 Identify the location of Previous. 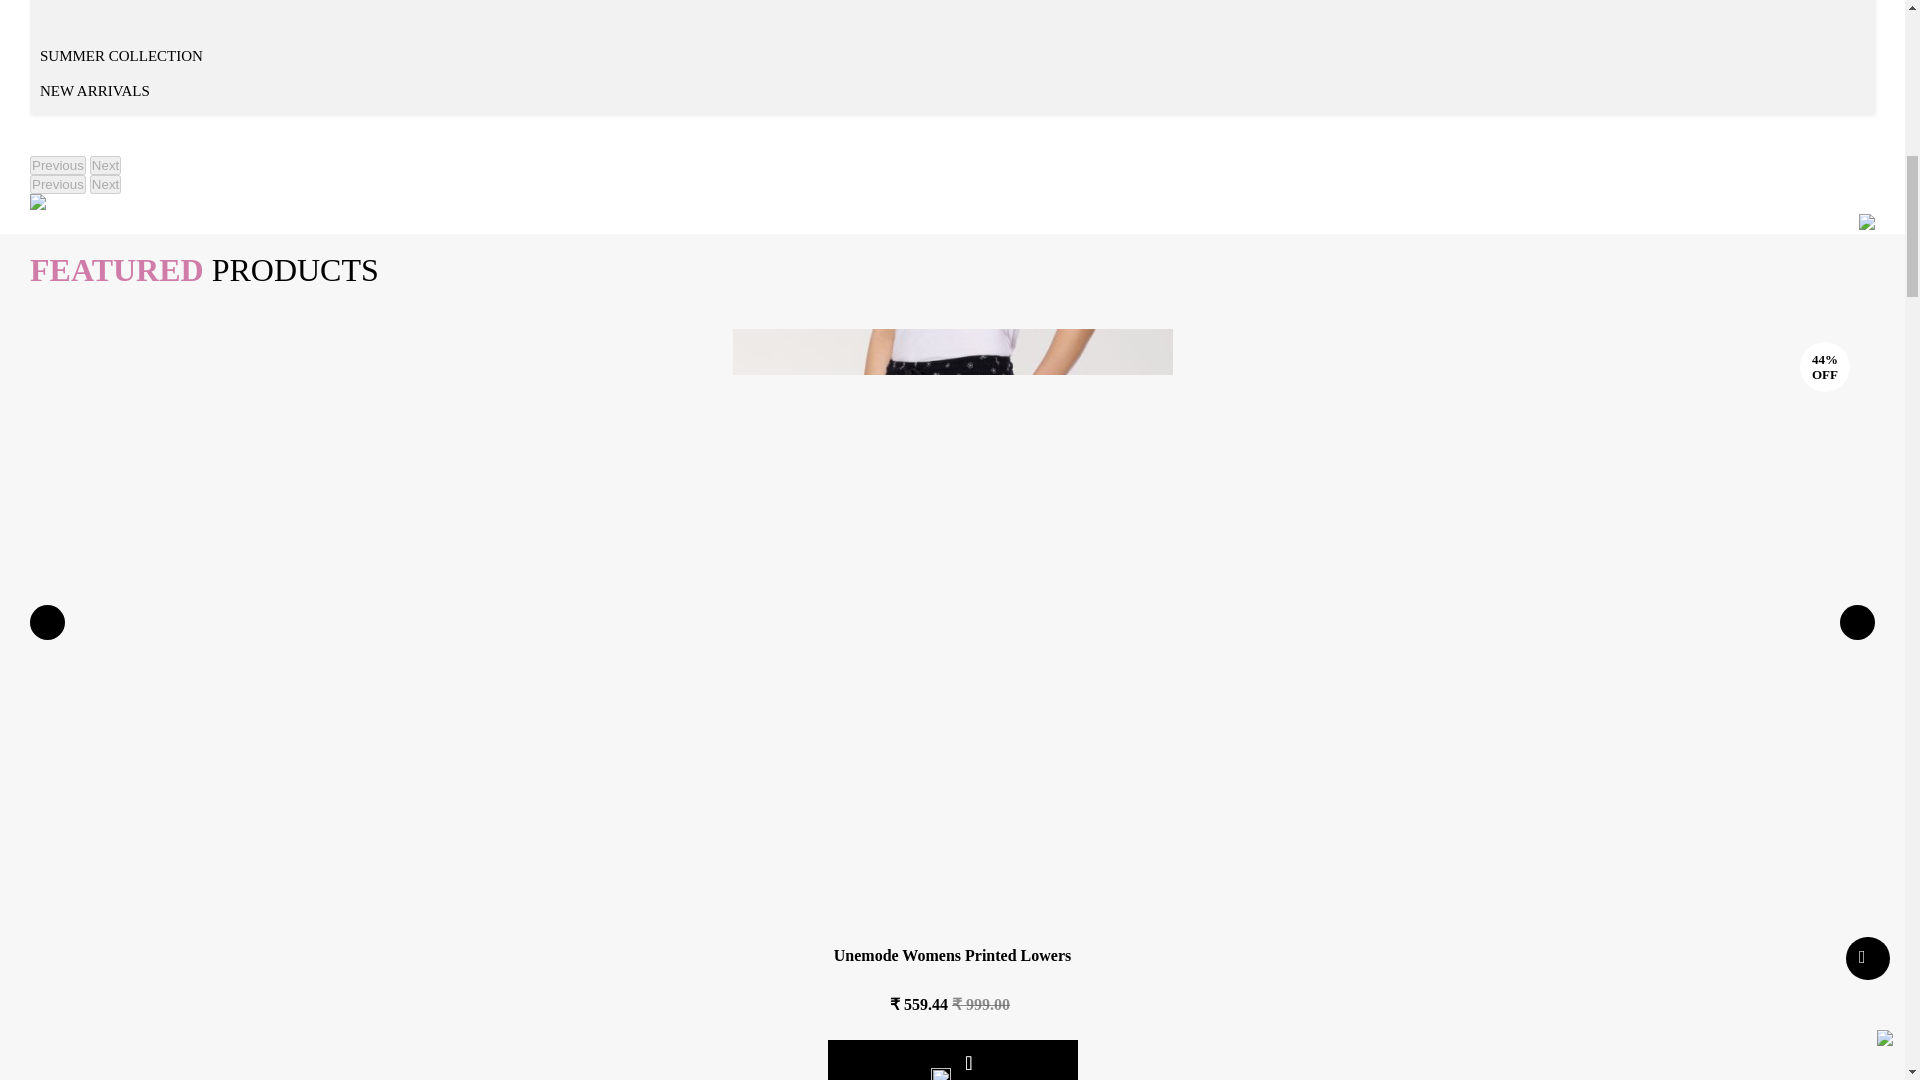
(58, 184).